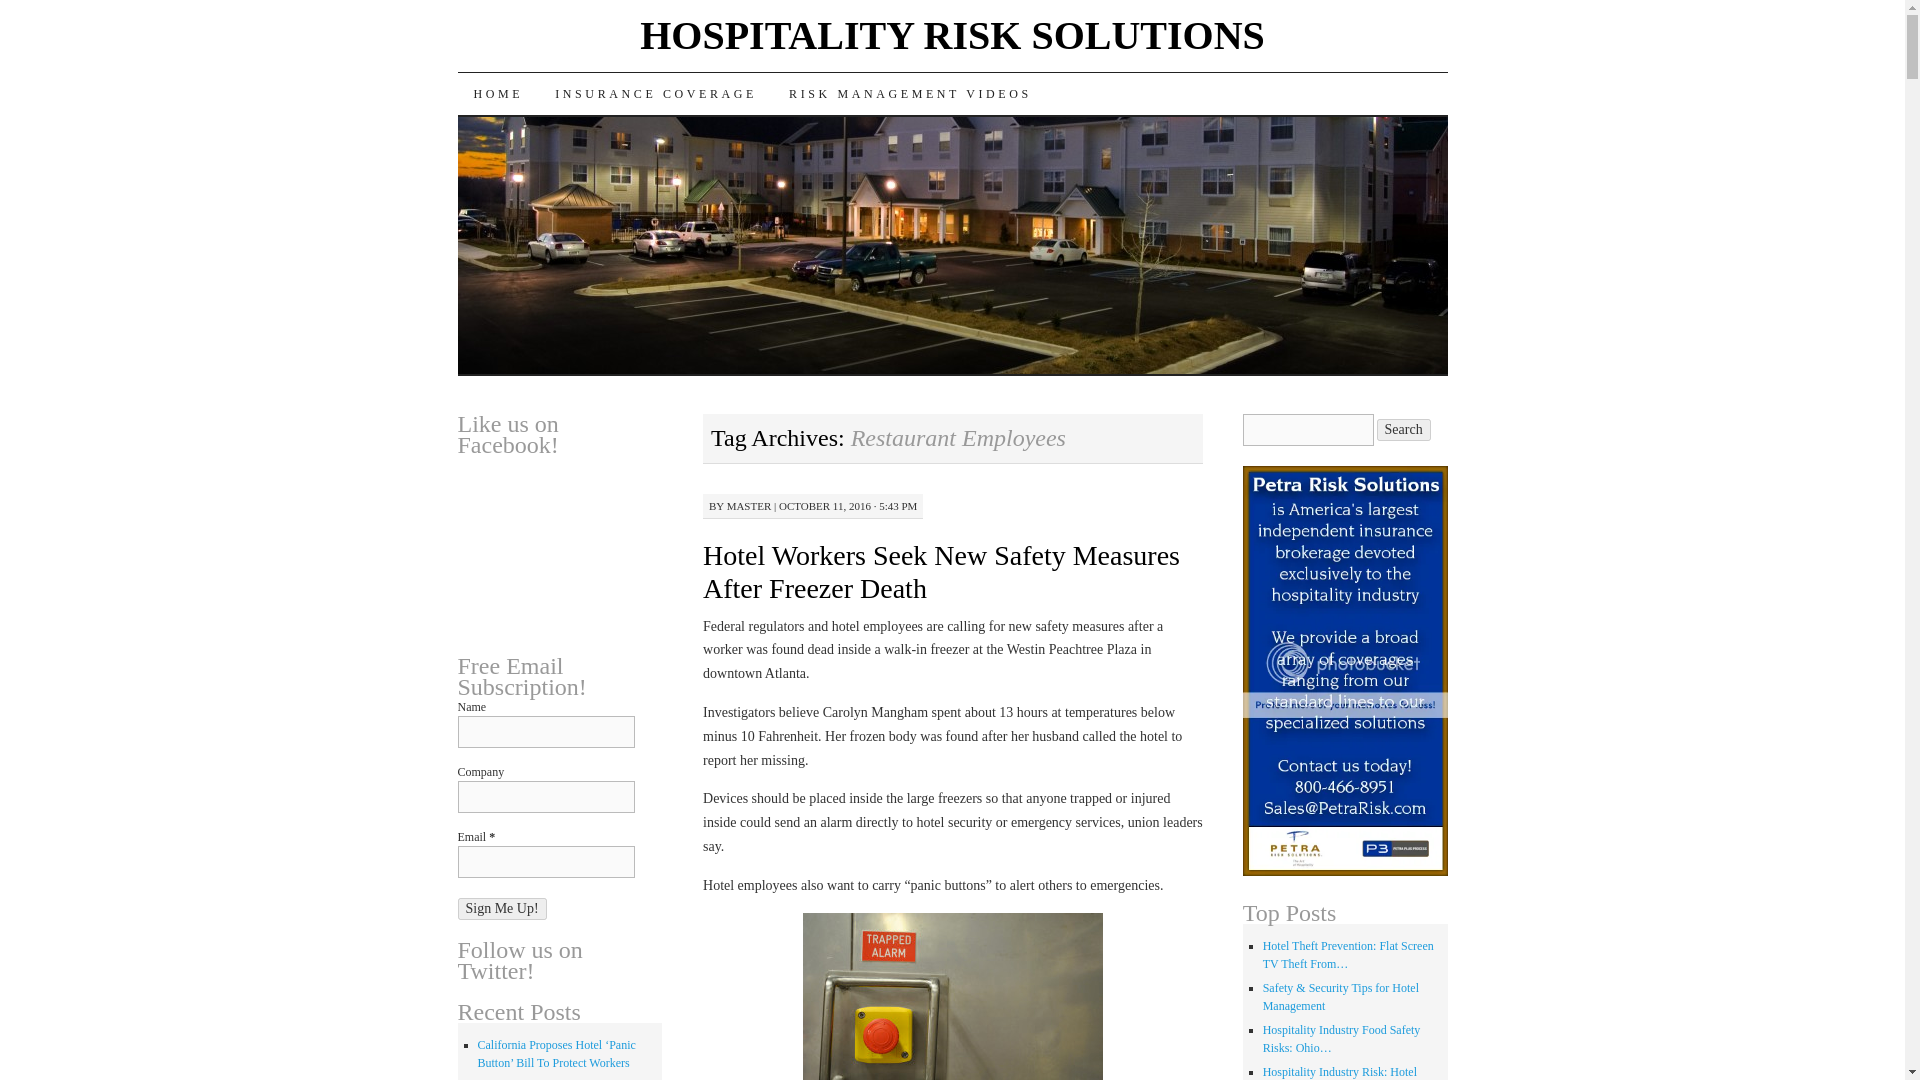  Describe the element at coordinates (910, 94) in the screenshot. I see `RISK MANAGEMENT VIDEOS` at that location.